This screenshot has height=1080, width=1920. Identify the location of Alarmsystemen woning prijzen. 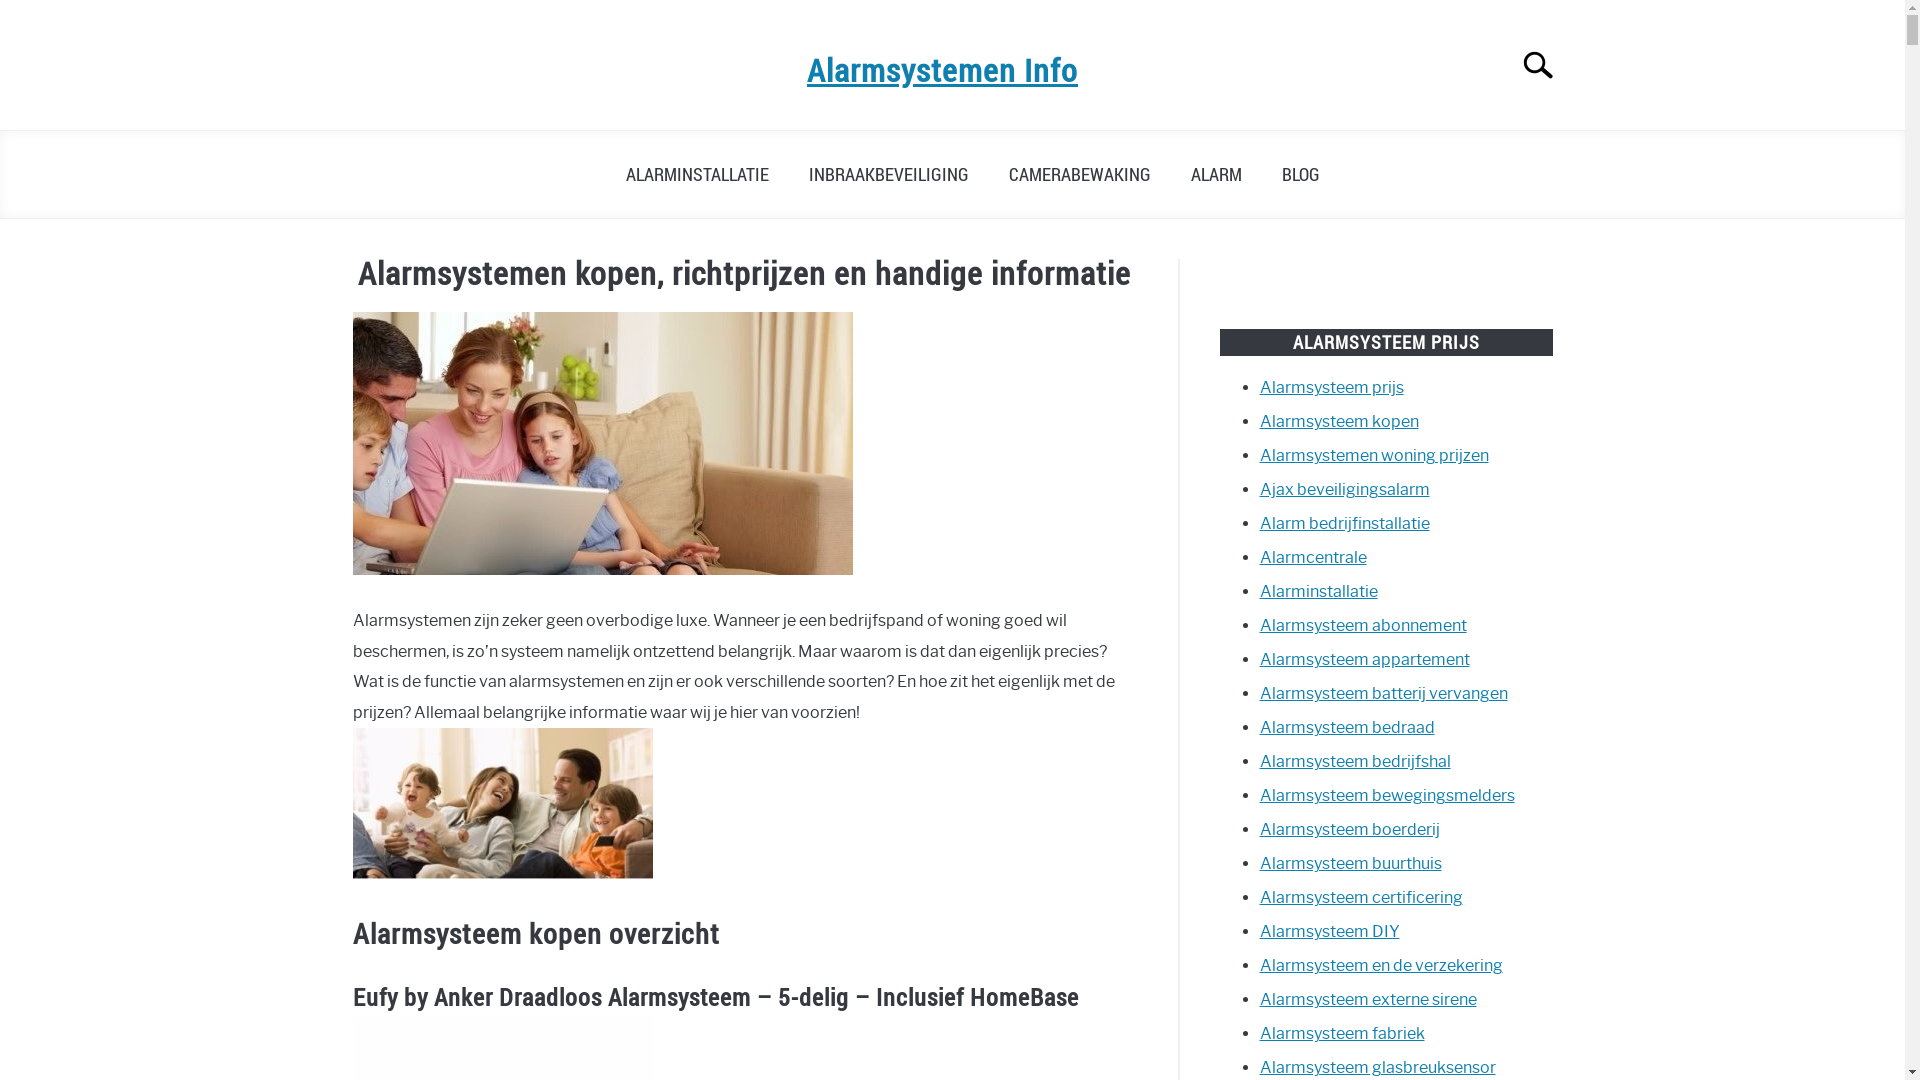
(1374, 456).